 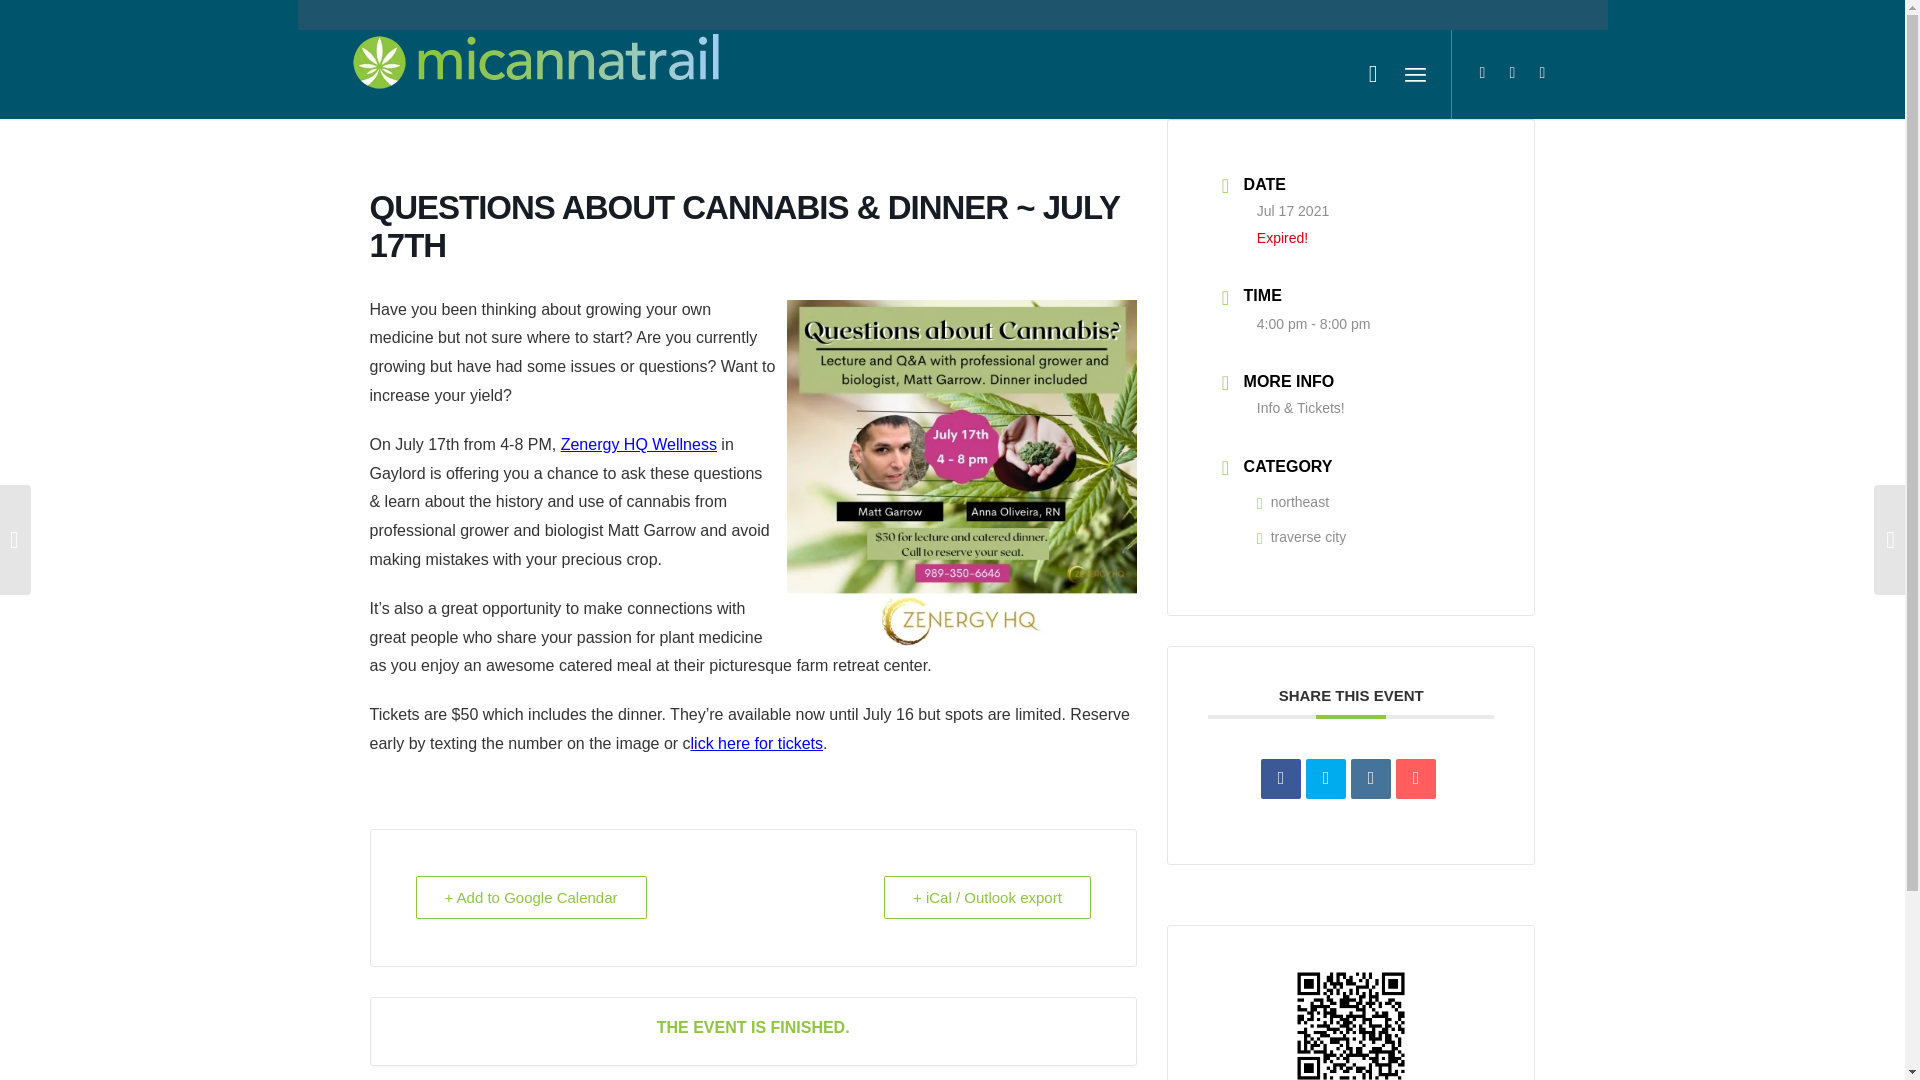 What do you see at coordinates (757, 743) in the screenshot?
I see `lick here for tickets` at bounding box center [757, 743].